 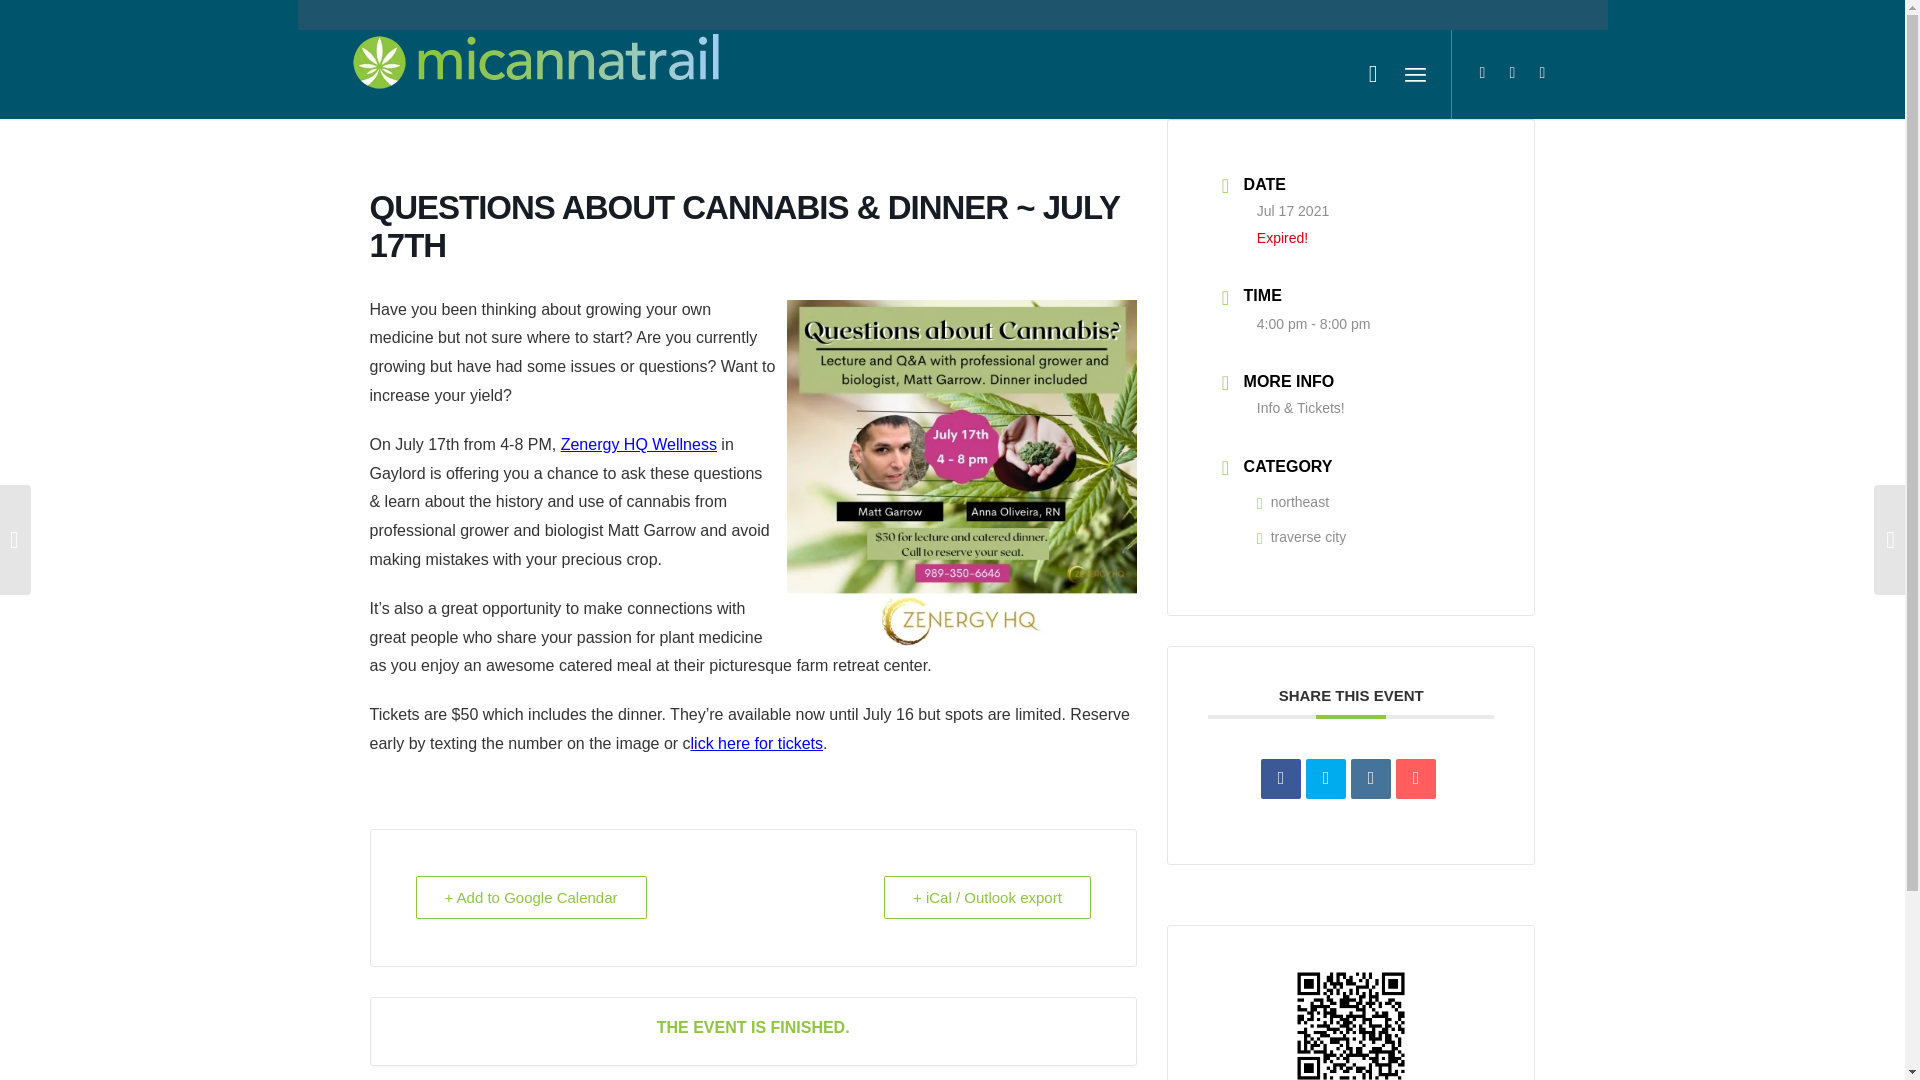 What do you see at coordinates (757, 743) in the screenshot?
I see `lick here for tickets` at bounding box center [757, 743].